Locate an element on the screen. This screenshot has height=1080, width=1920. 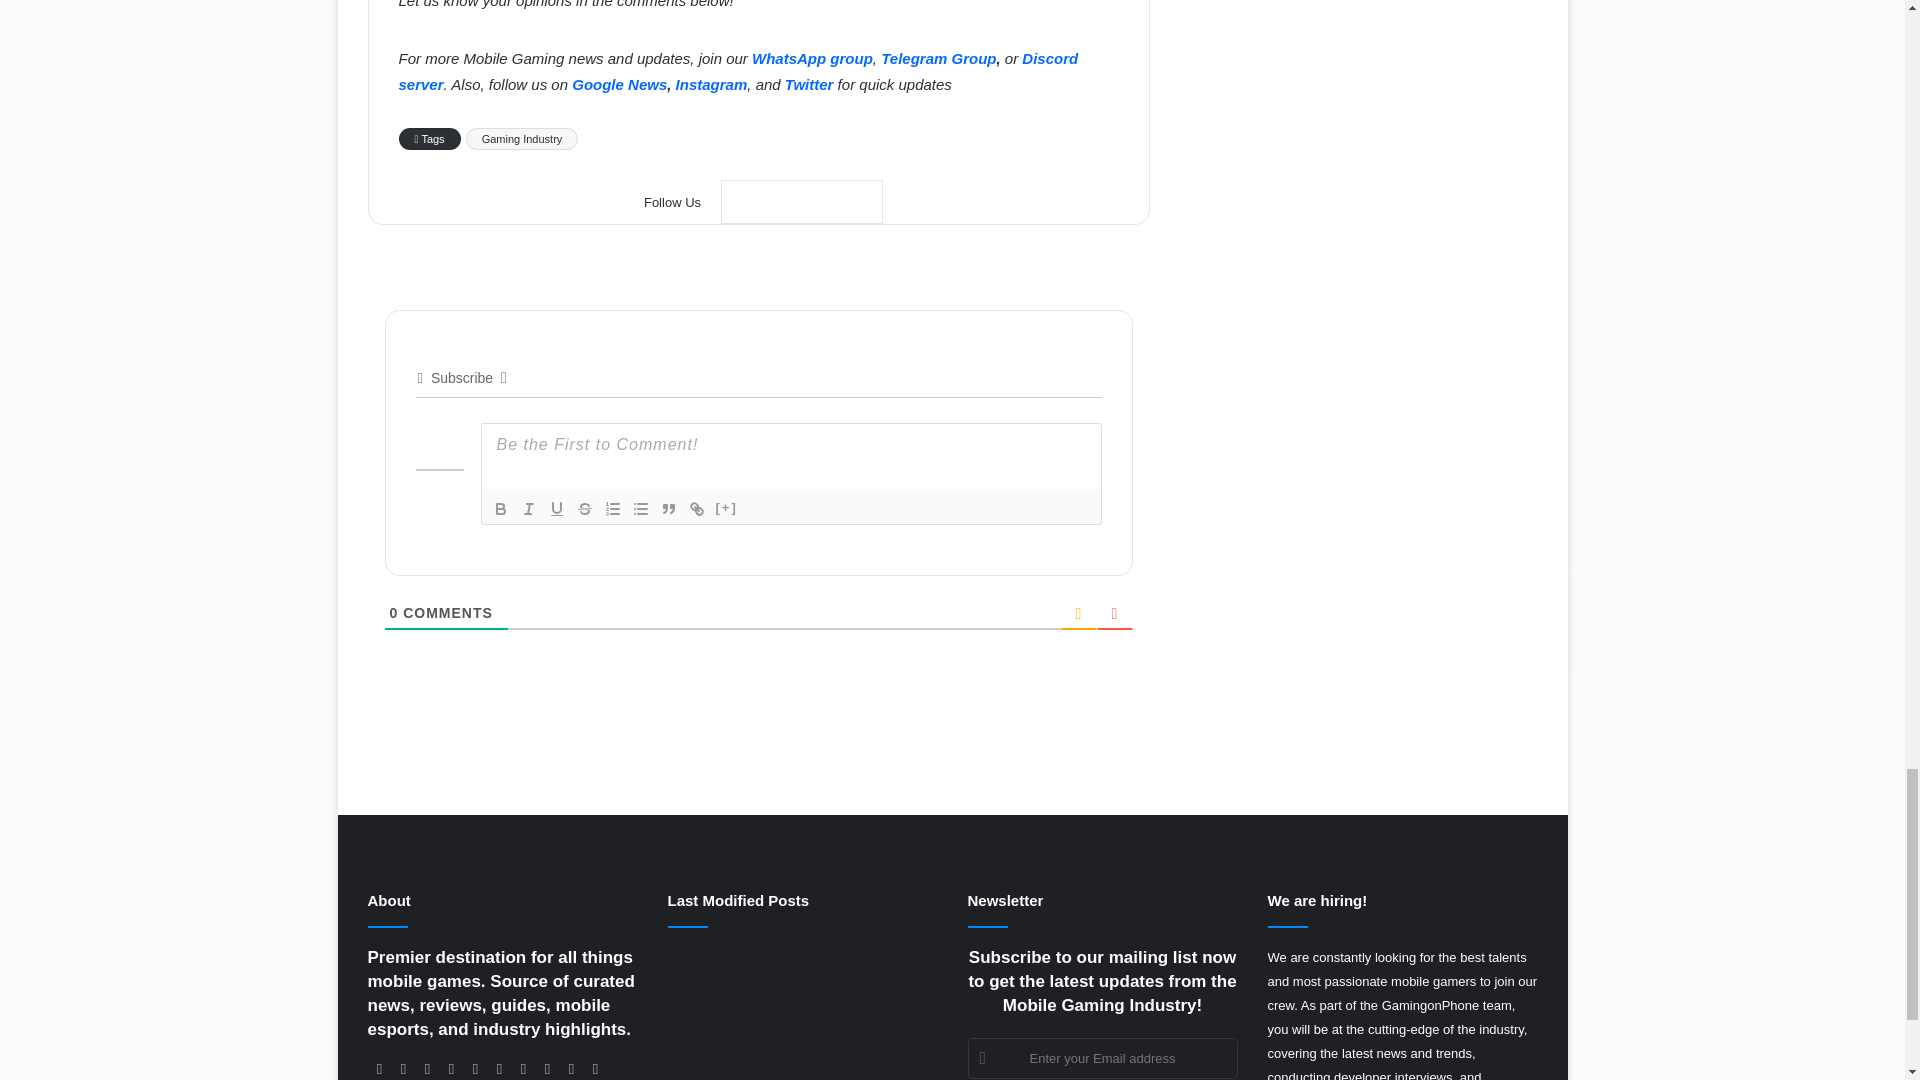
Google News is located at coordinates (802, 202).